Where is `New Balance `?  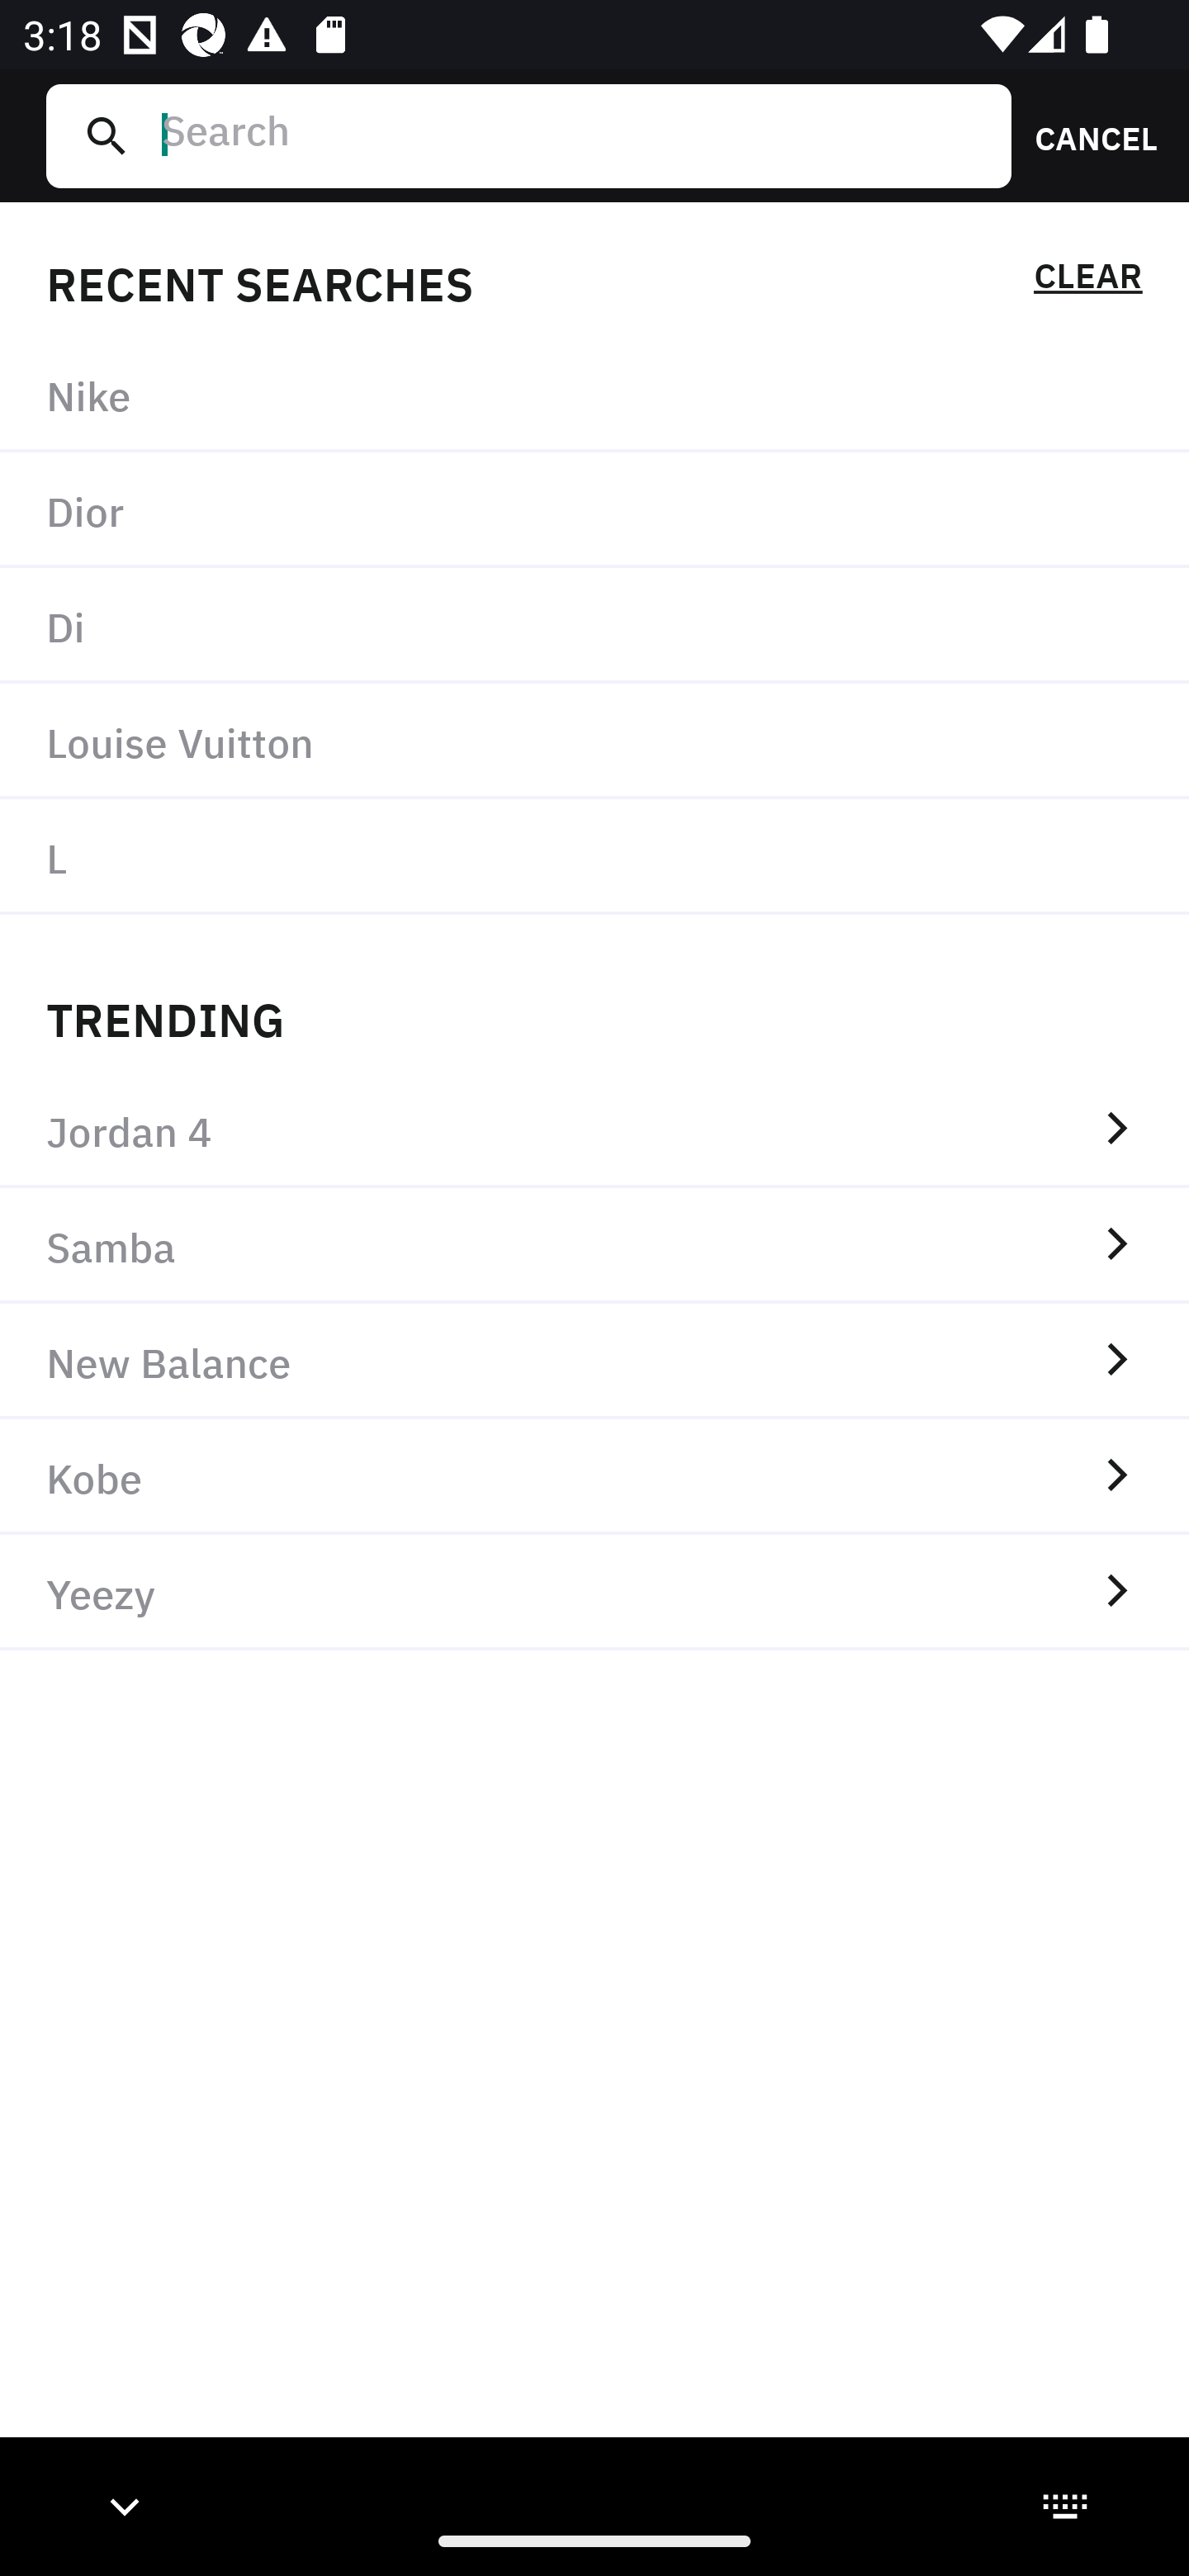
New Balance  is located at coordinates (594, 1361).